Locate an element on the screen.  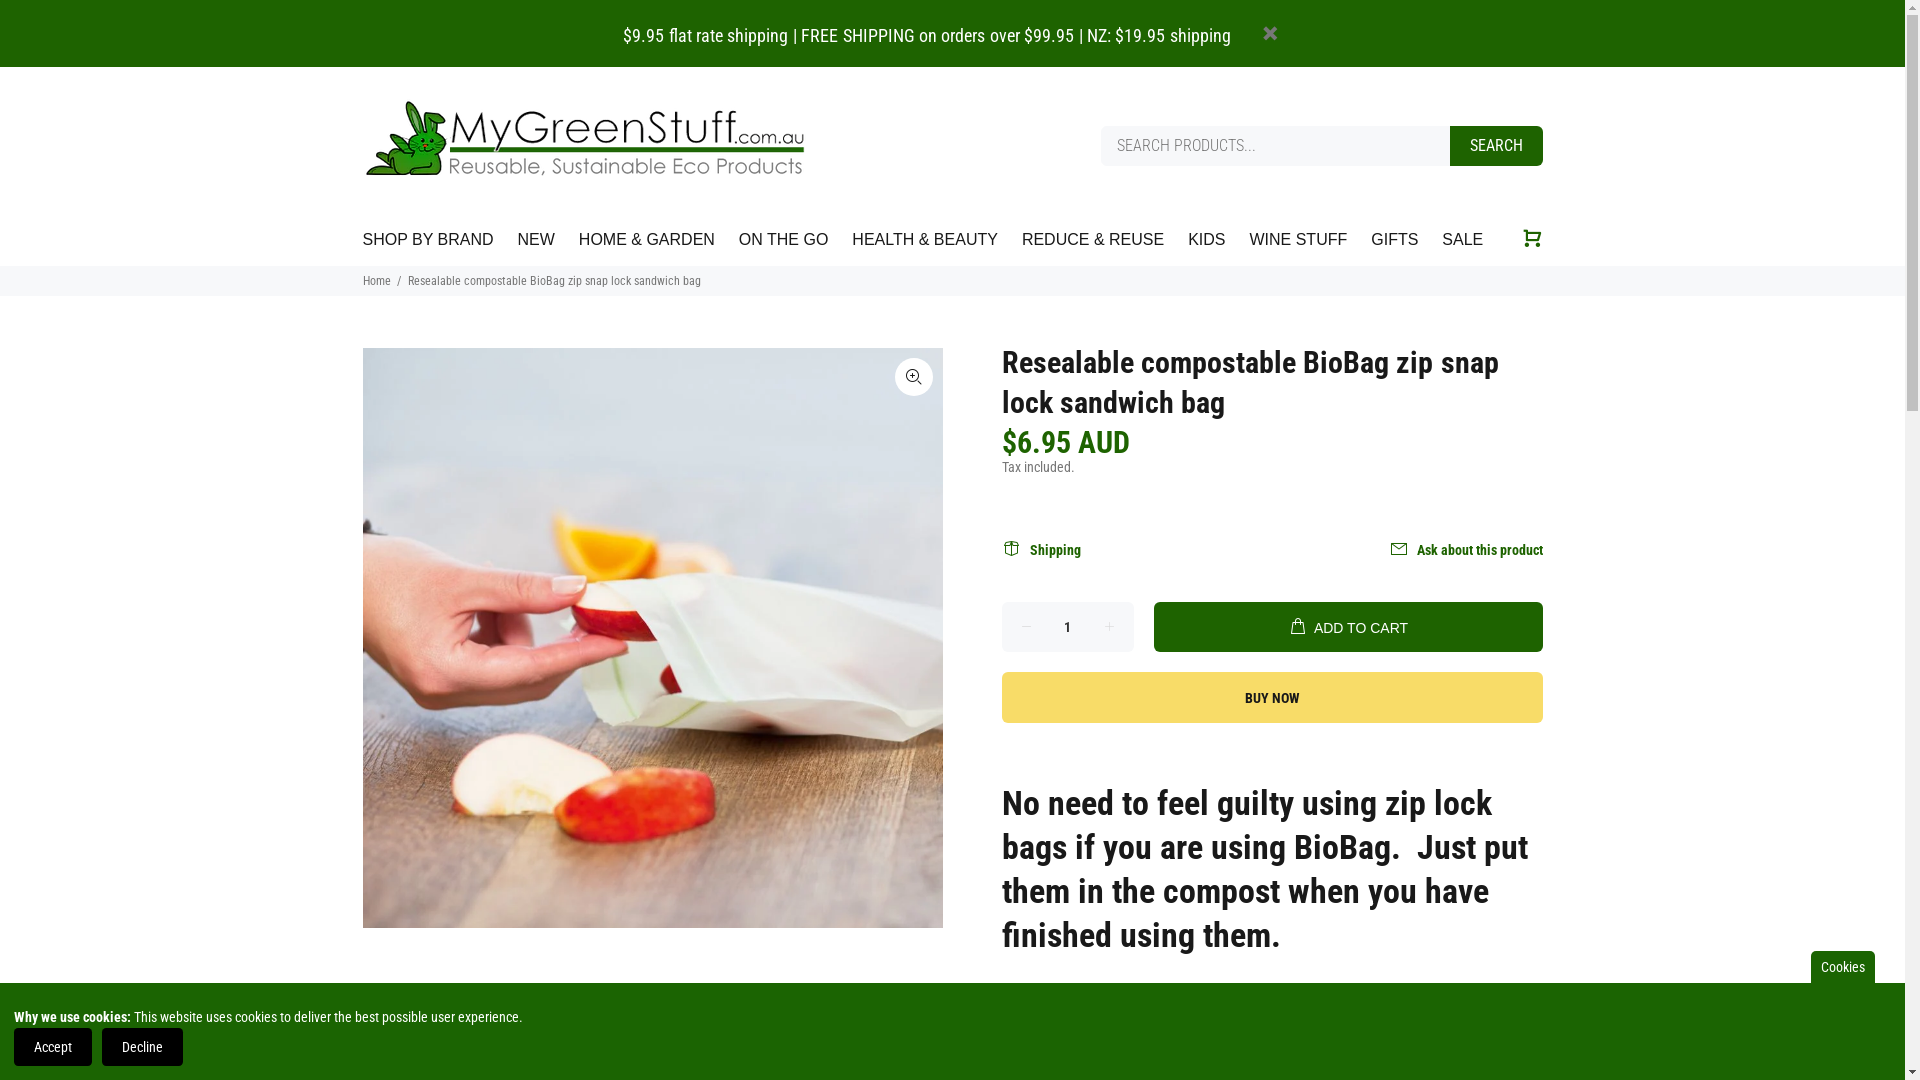
KIDS is located at coordinates (1206, 240).